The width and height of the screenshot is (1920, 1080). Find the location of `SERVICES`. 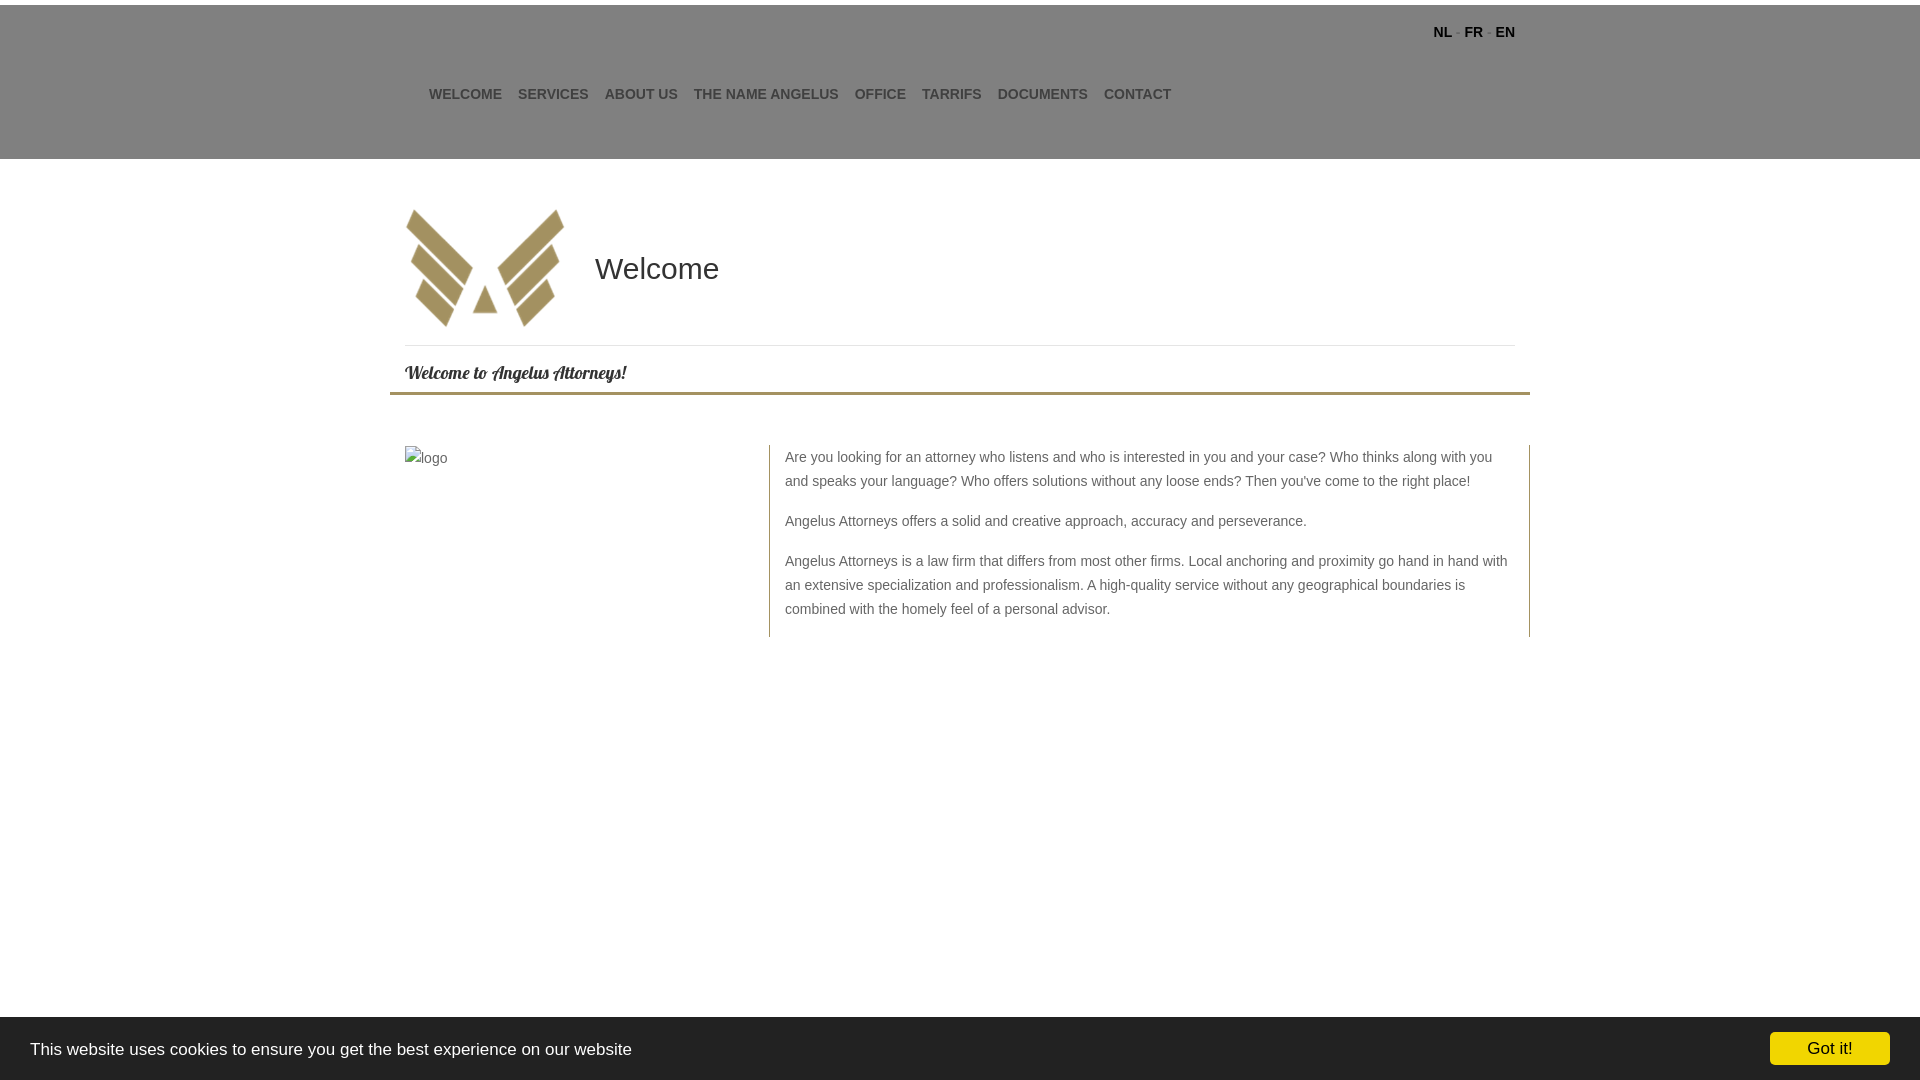

SERVICES is located at coordinates (554, 94).